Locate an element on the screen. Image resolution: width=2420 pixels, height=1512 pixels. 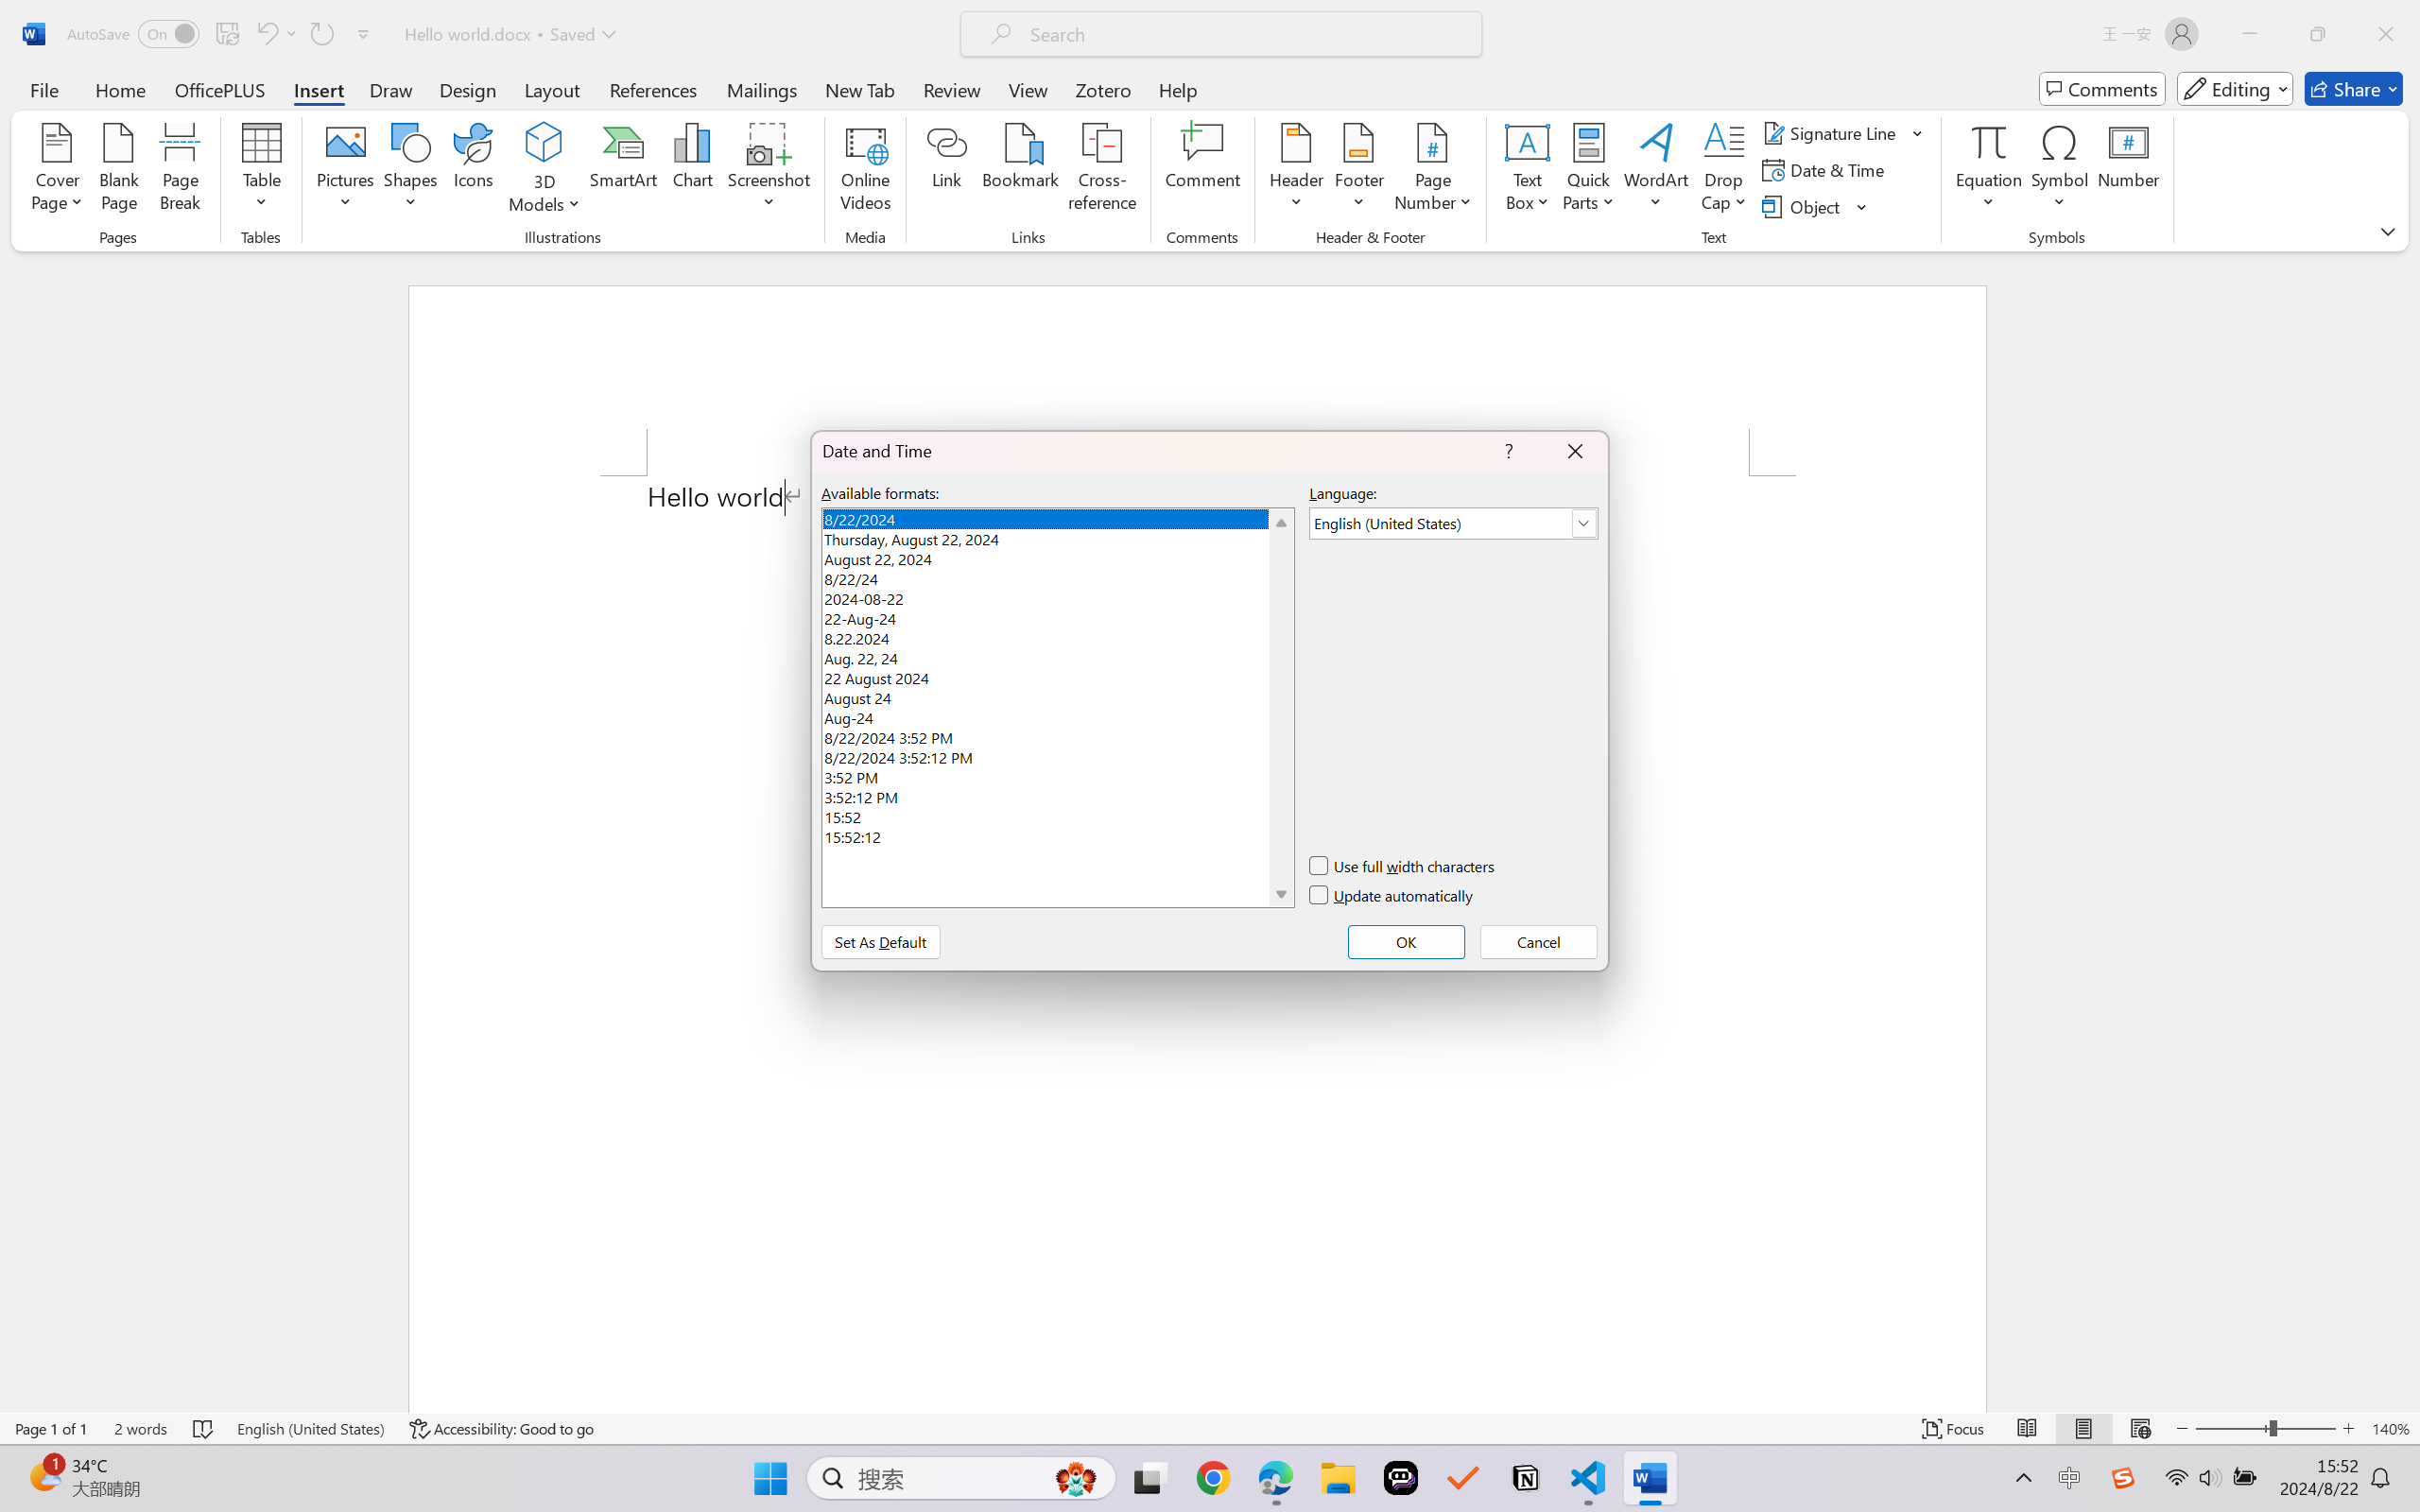
August 22, 2024 is located at coordinates (1057, 558).